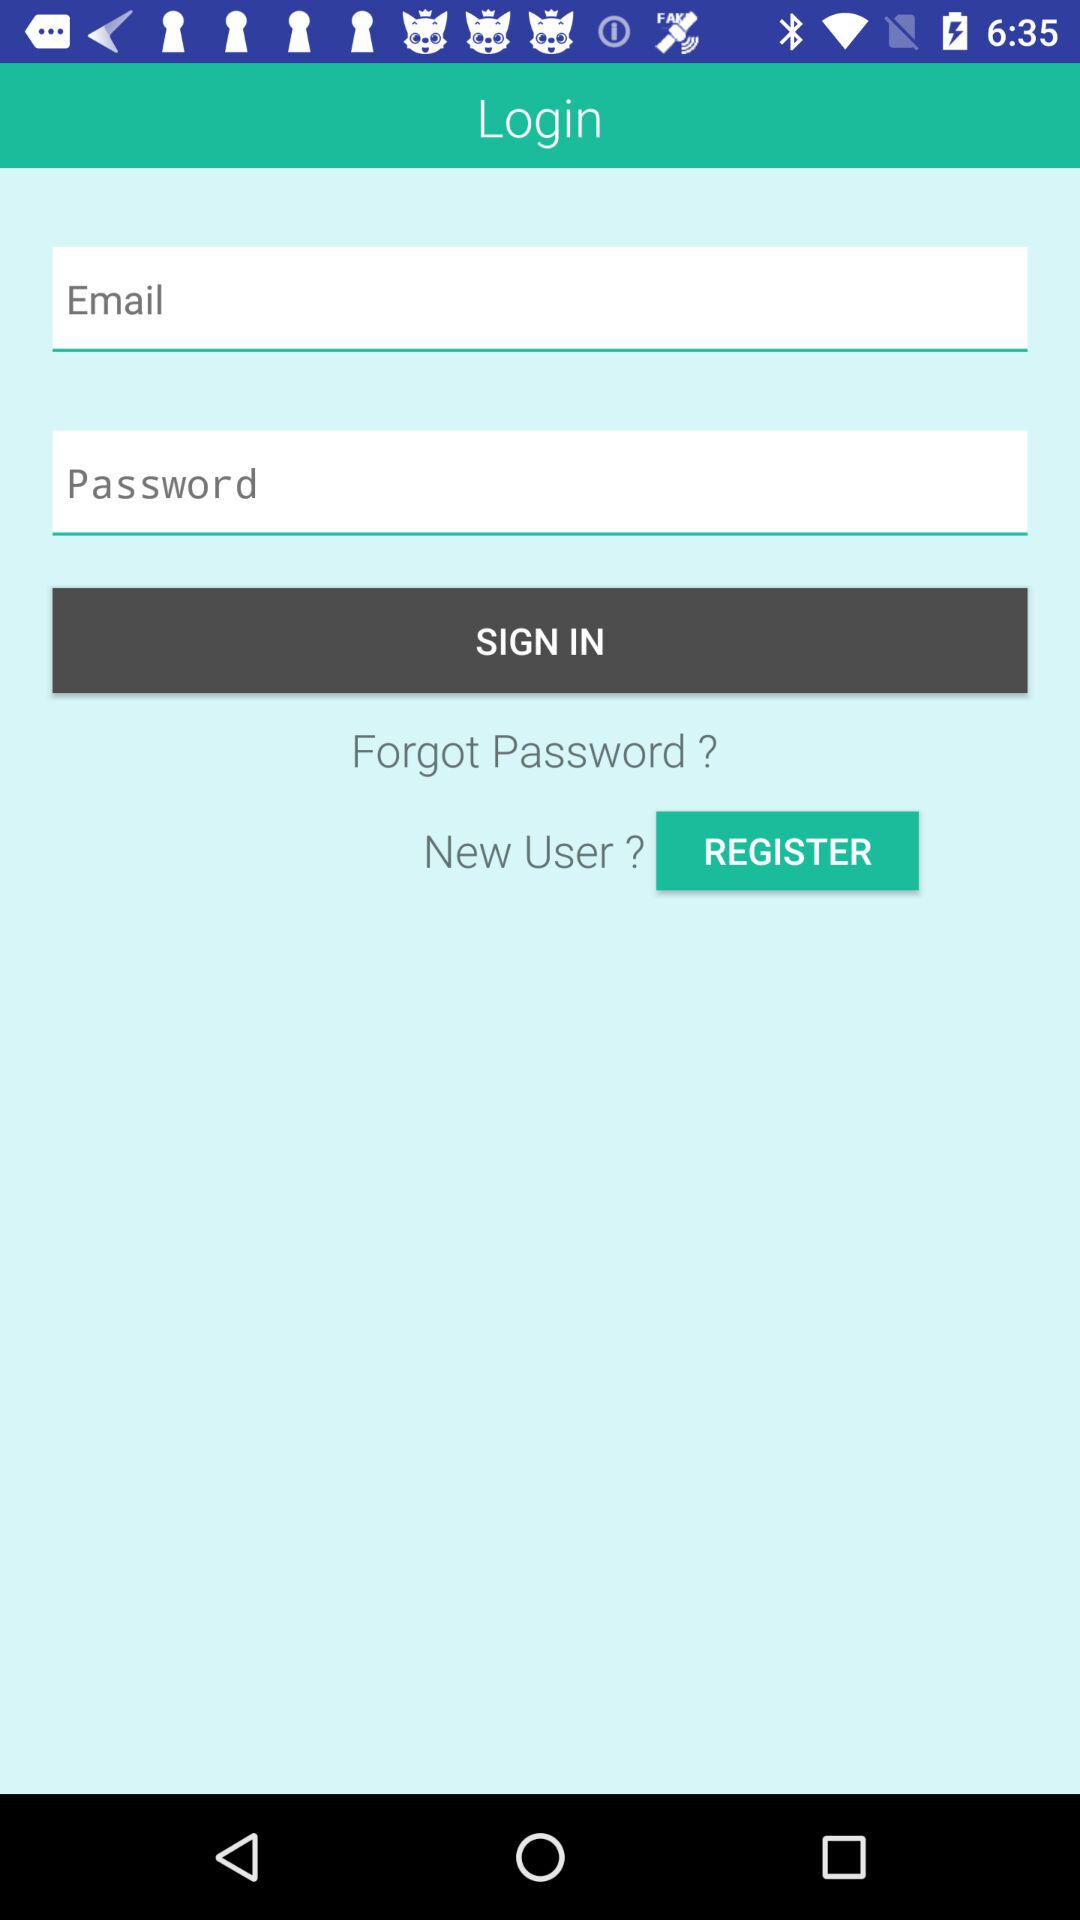 The image size is (1080, 1920). Describe the element at coordinates (540, 640) in the screenshot. I see `turn off the sign in item` at that location.